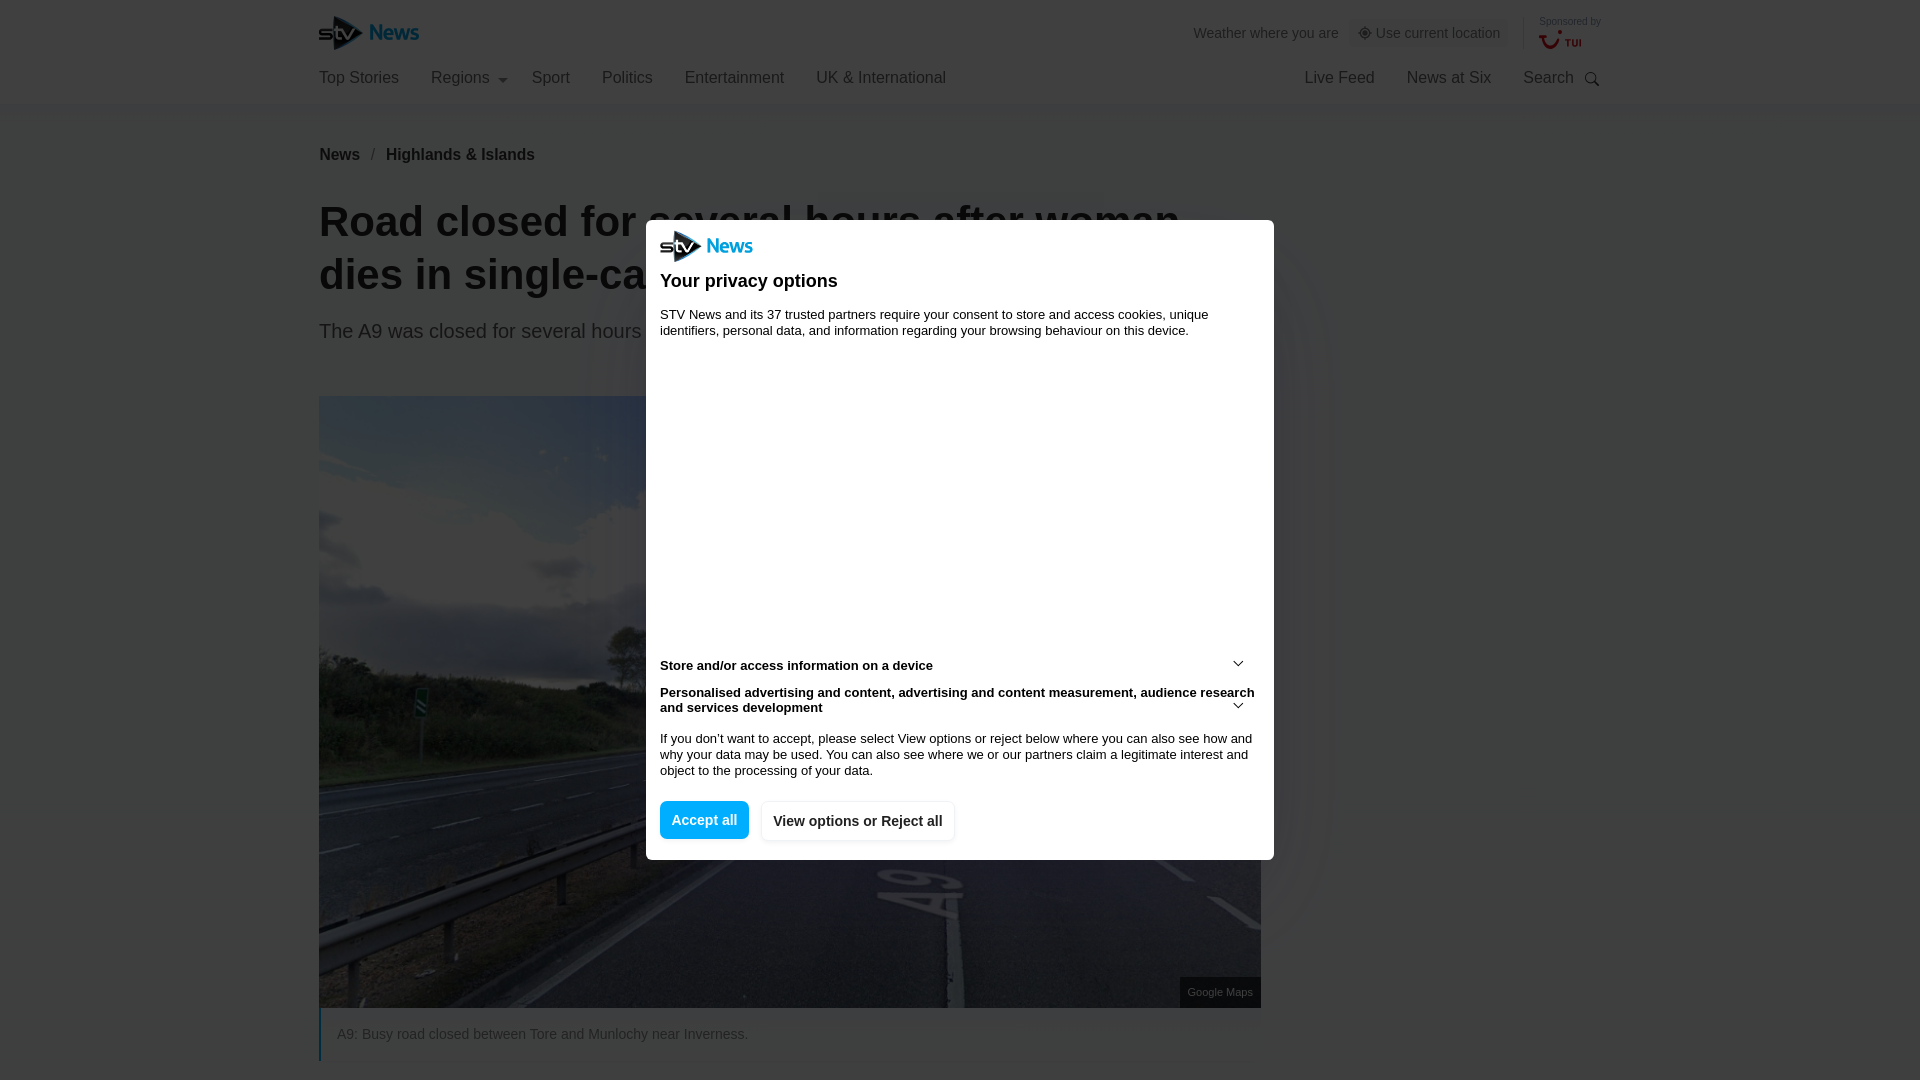 Image resolution: width=1920 pixels, height=1080 pixels. What do you see at coordinates (1220, 32) in the screenshot?
I see `Weather` at bounding box center [1220, 32].